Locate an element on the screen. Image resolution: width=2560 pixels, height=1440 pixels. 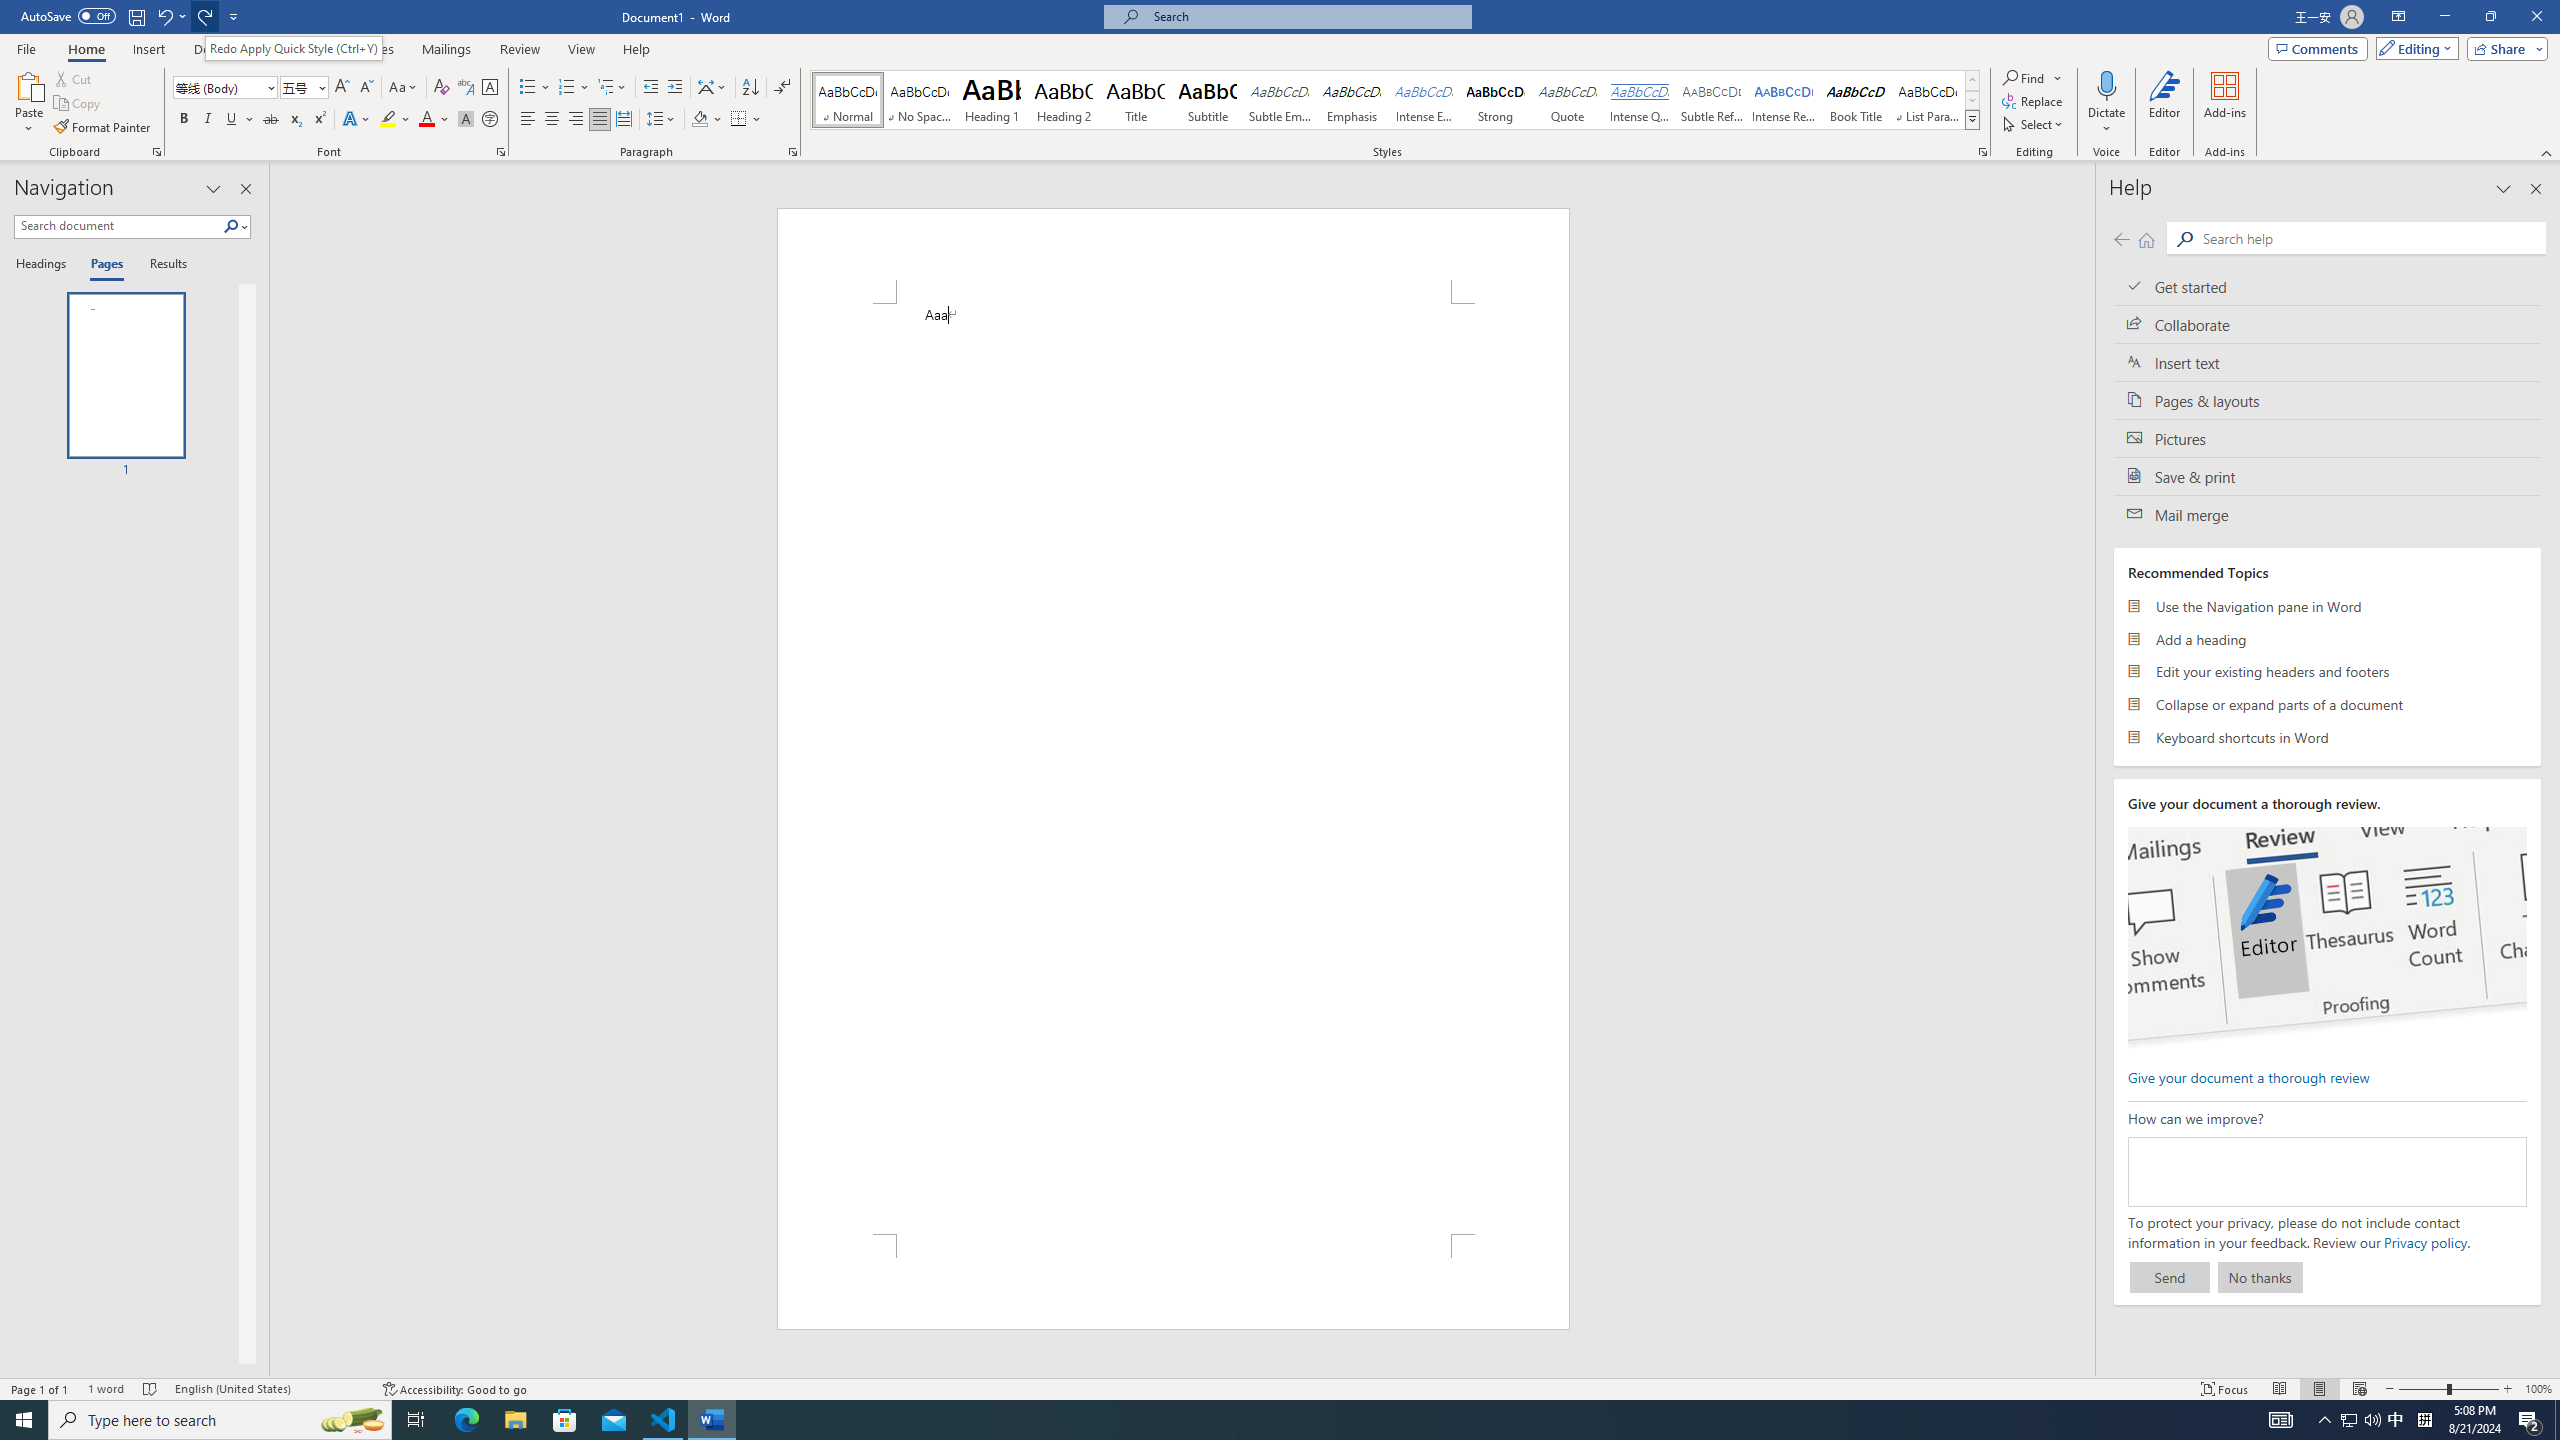
Undo Increase Indent is located at coordinates (170, 16).